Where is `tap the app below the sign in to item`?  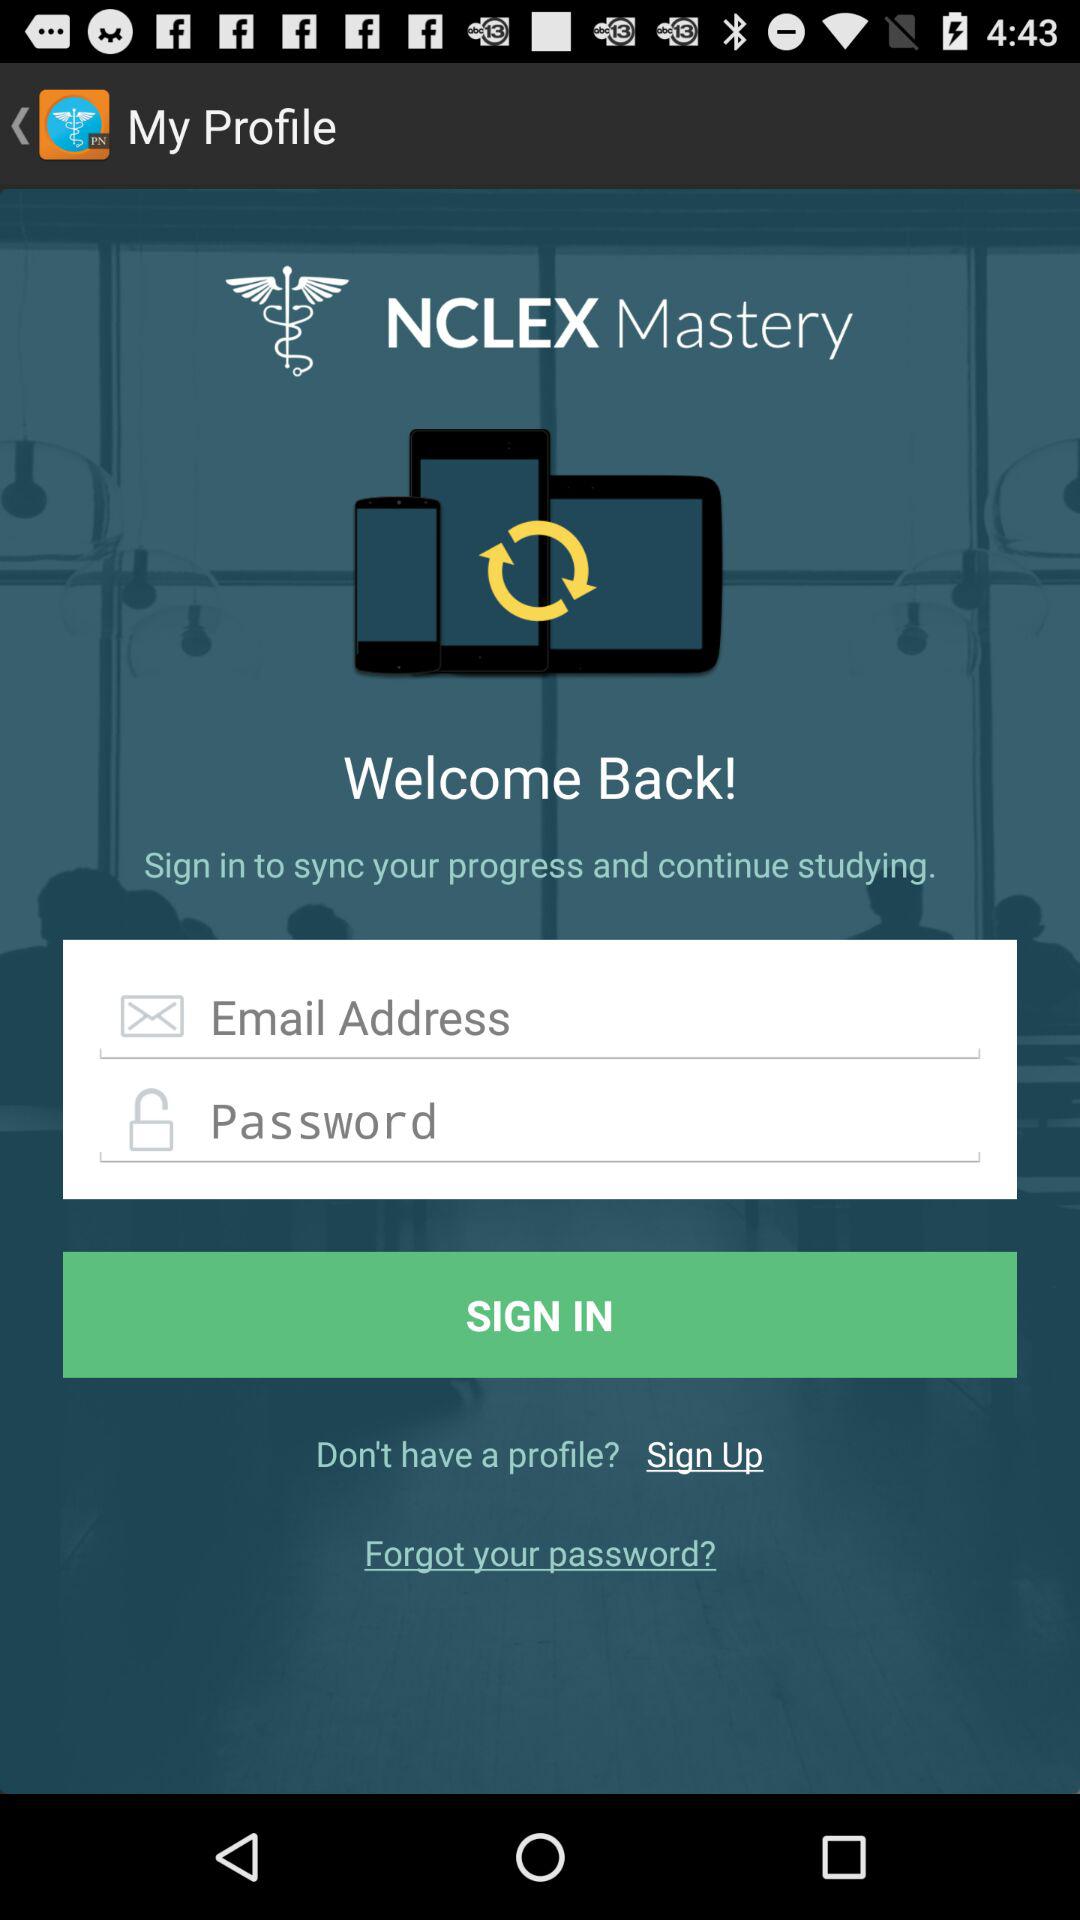 tap the app below the sign in to item is located at coordinates (540, 1018).